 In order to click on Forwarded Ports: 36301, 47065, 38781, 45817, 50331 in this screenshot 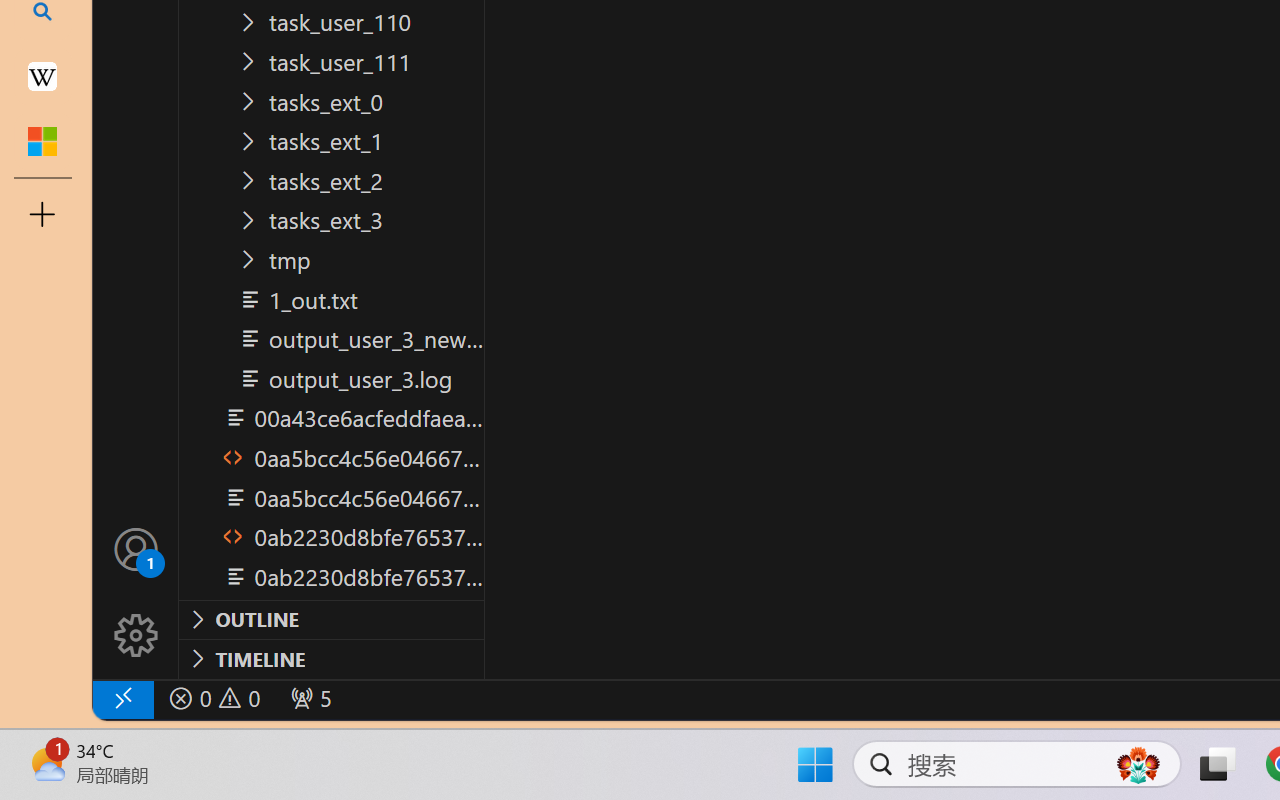, I will do `click(308, 698)`.